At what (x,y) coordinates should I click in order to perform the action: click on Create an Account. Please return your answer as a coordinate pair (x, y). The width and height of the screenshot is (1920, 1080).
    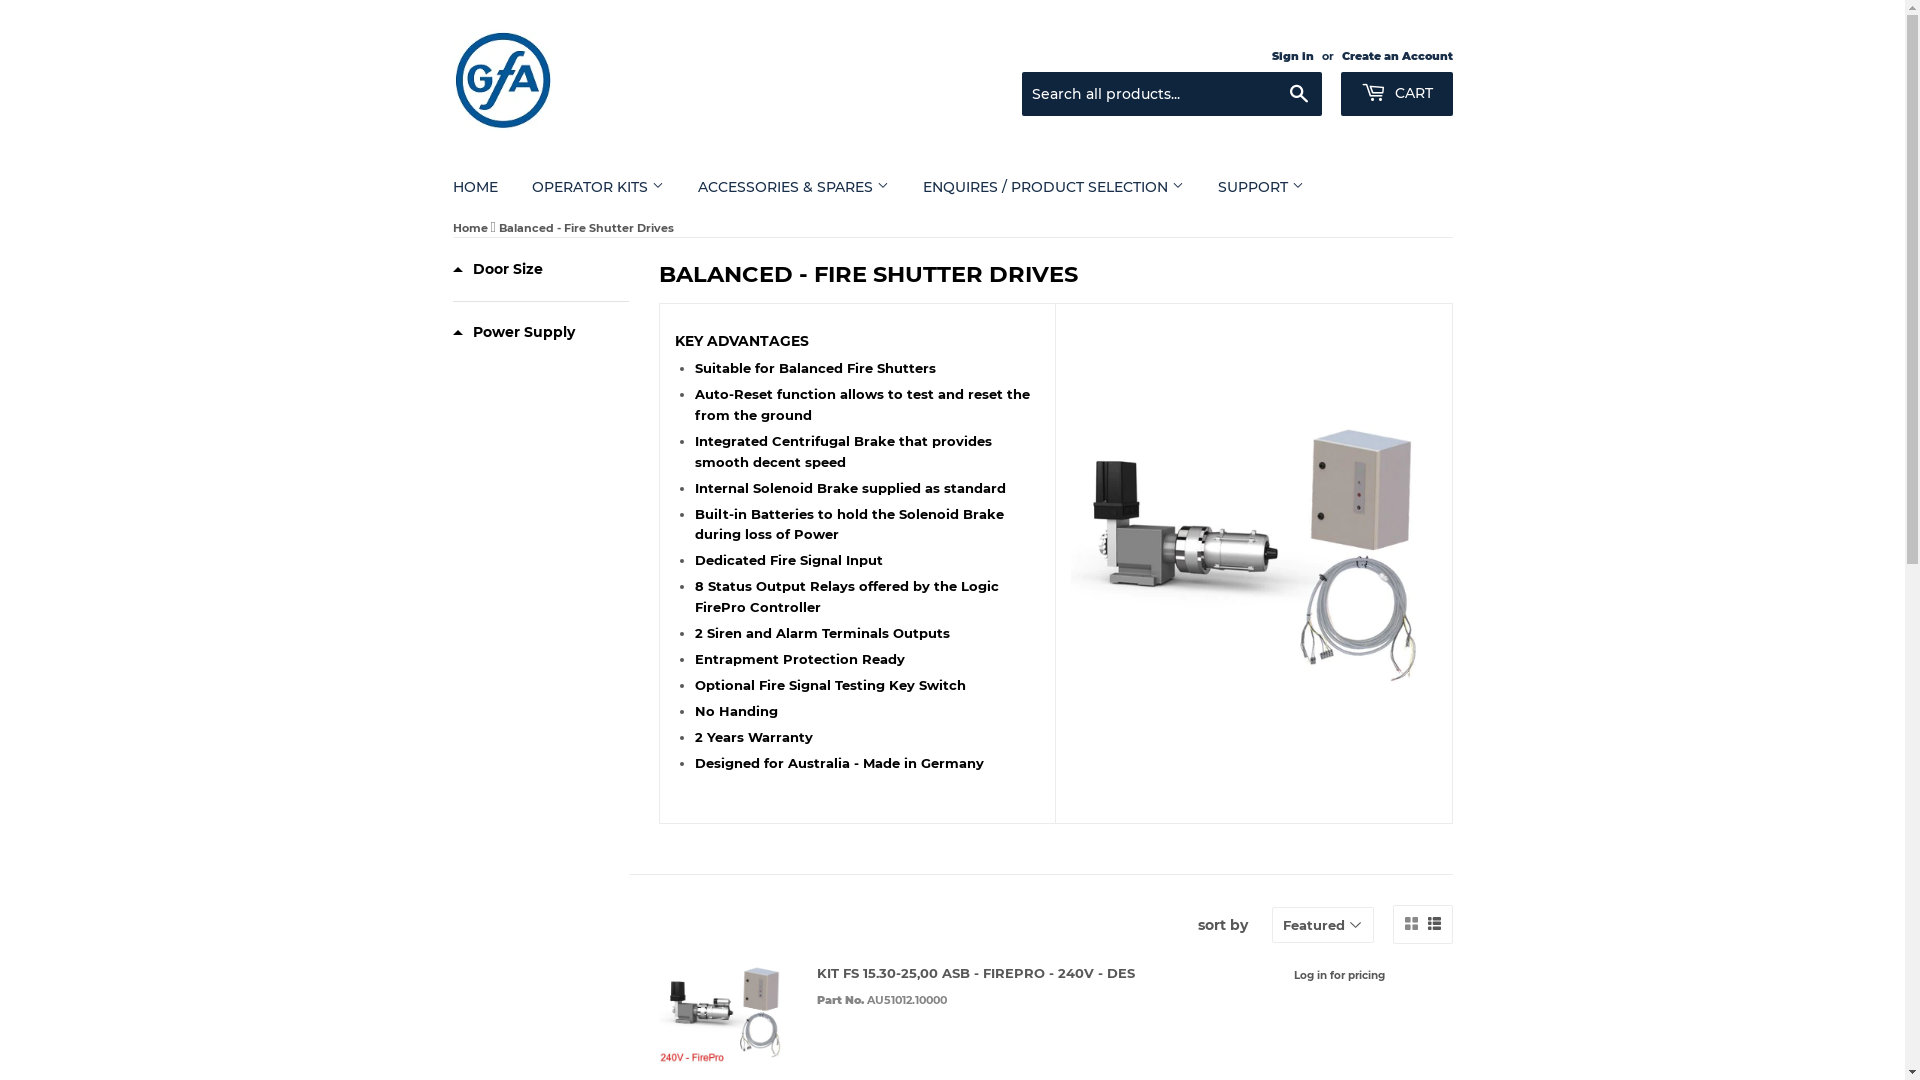
    Looking at the image, I should click on (1398, 56).